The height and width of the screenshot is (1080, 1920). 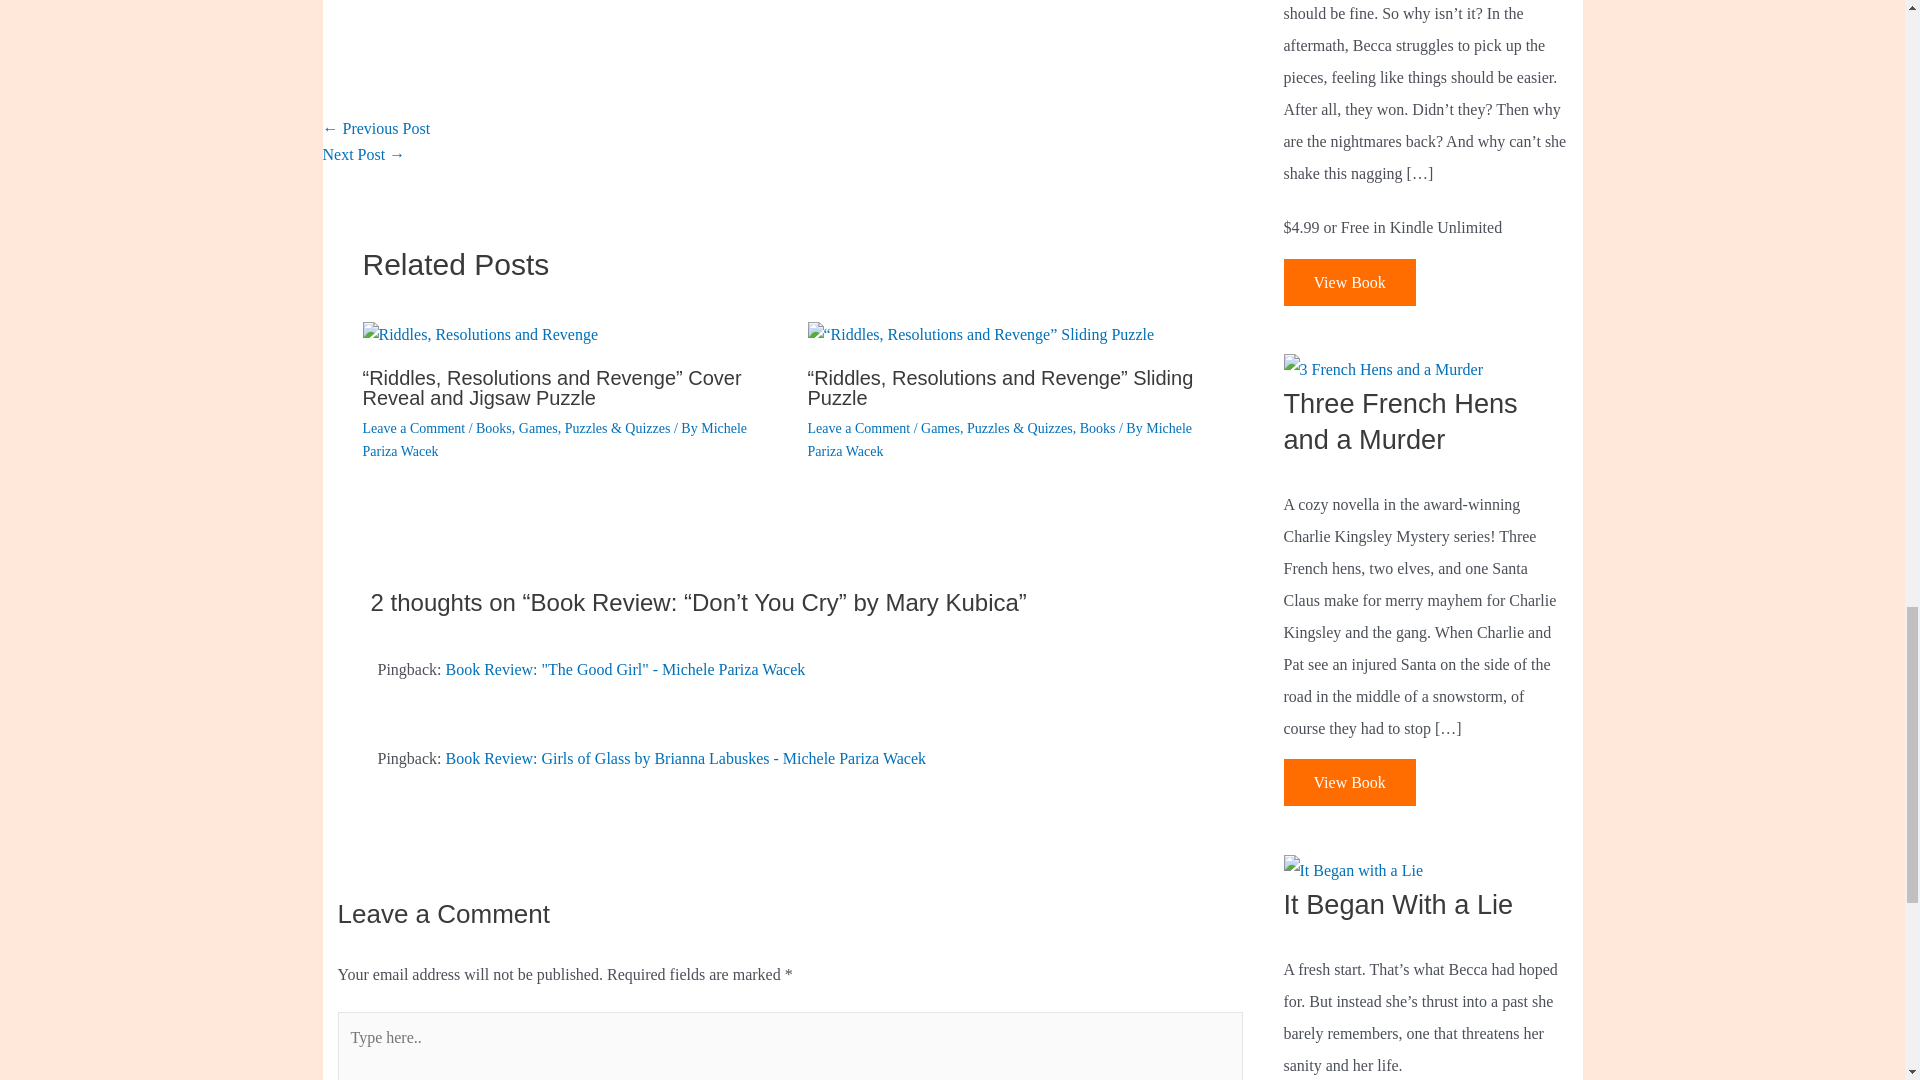 What do you see at coordinates (1384, 368) in the screenshot?
I see `Three French Hens and a Murder` at bounding box center [1384, 368].